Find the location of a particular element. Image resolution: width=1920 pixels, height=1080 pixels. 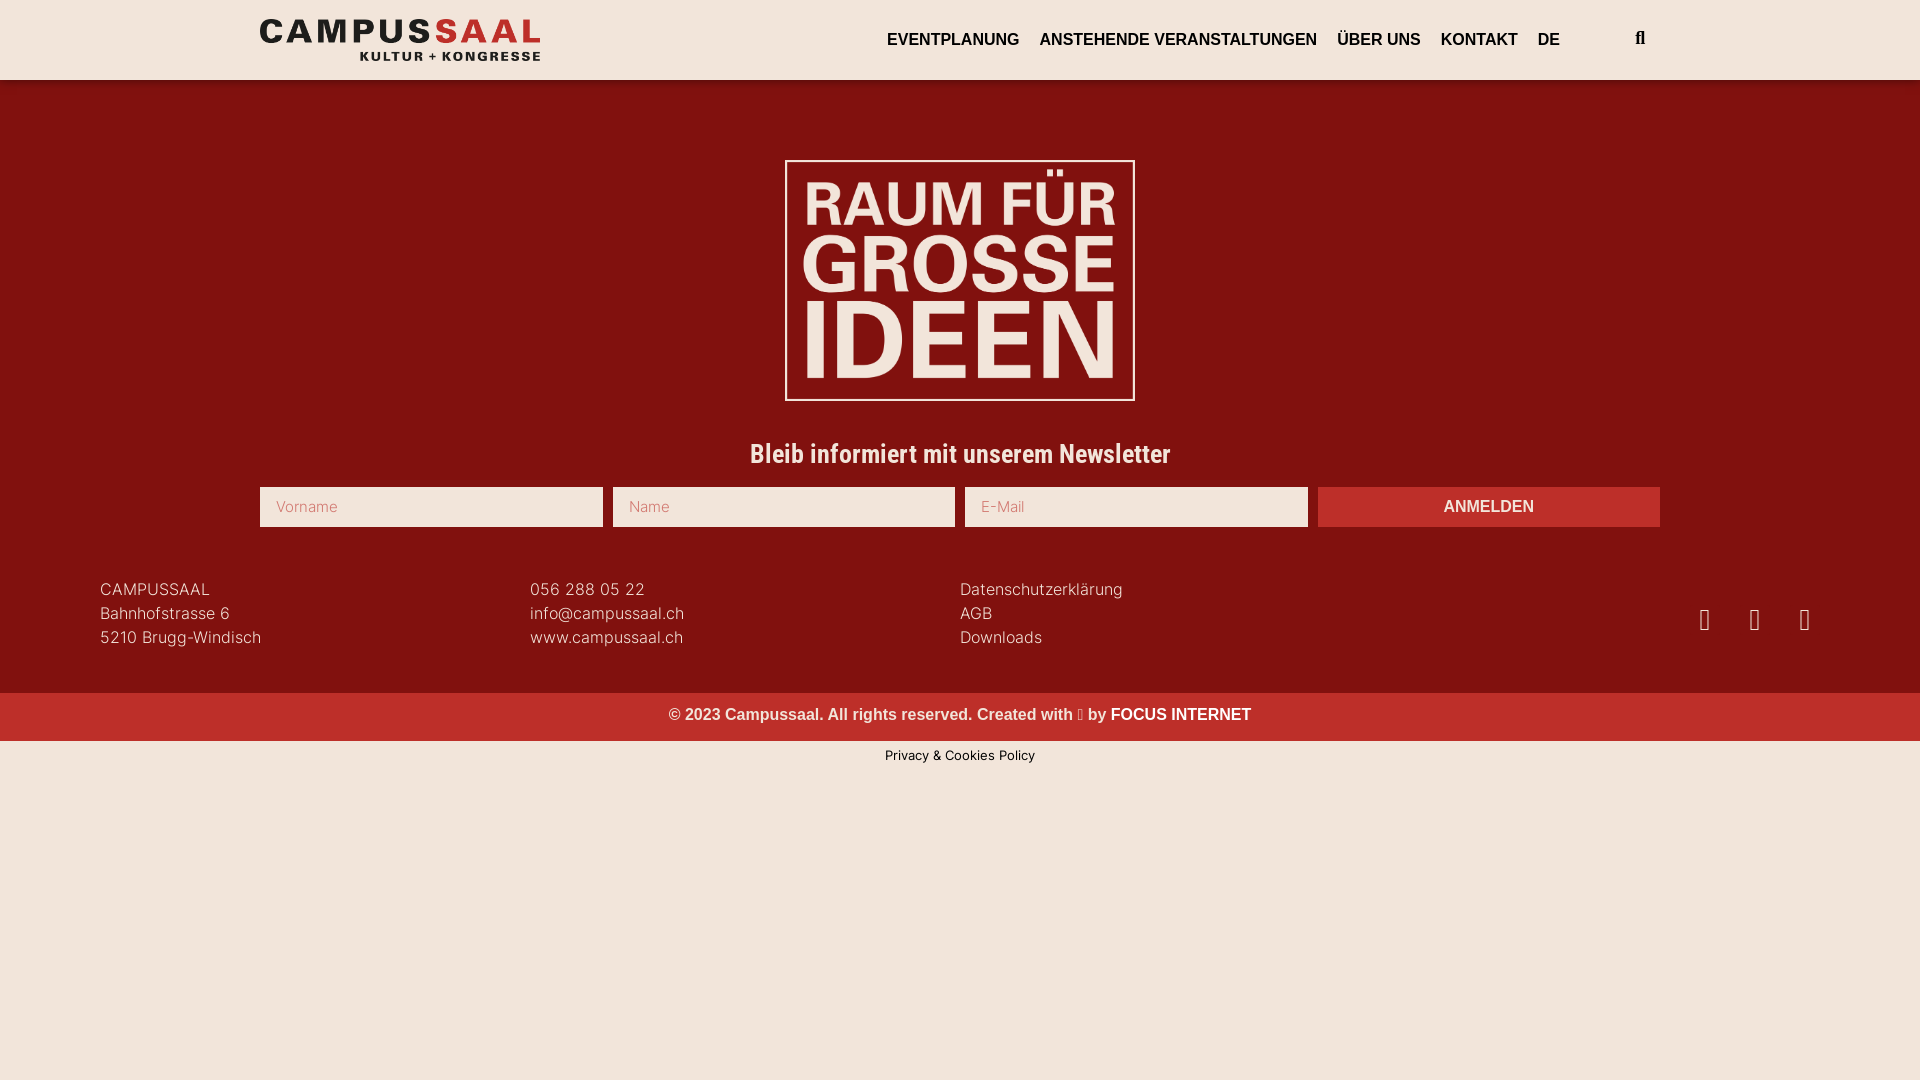

KONTAKT is located at coordinates (1480, 40).